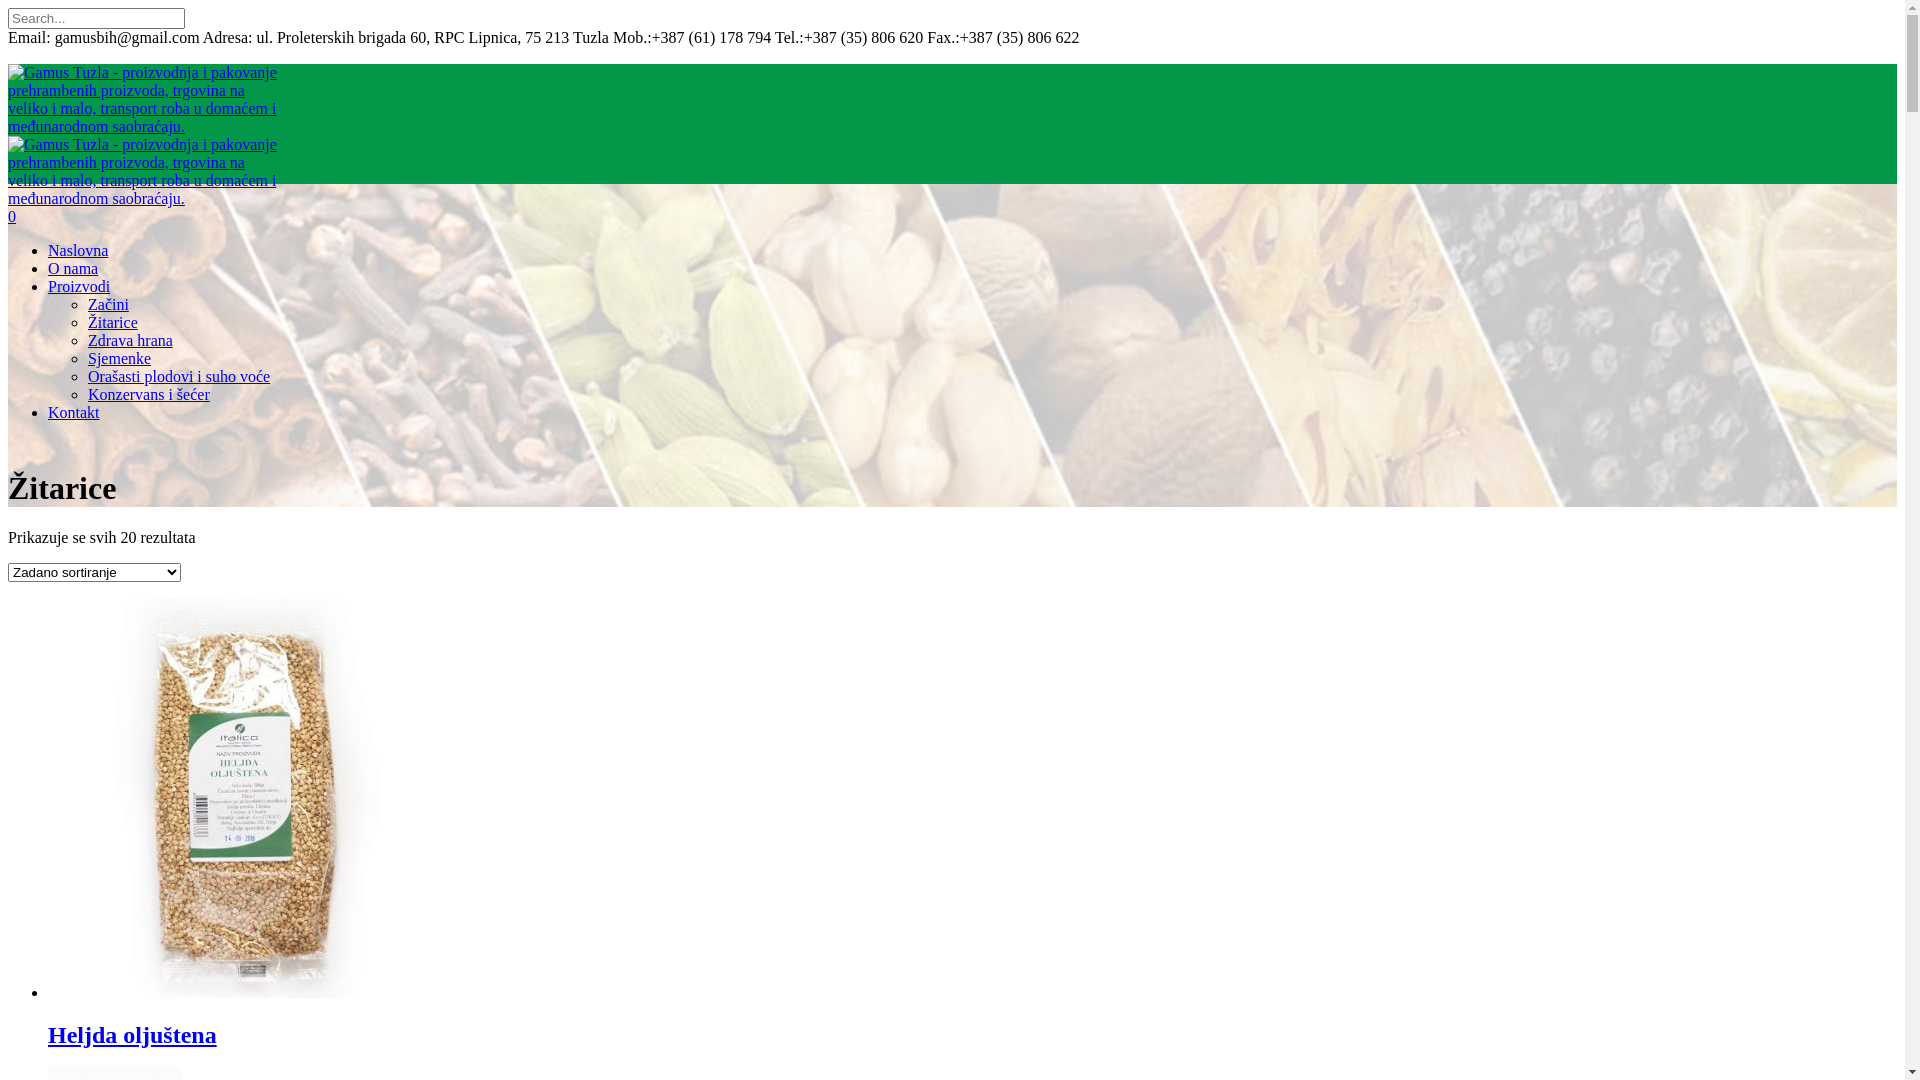 Image resolution: width=1920 pixels, height=1080 pixels. What do you see at coordinates (78, 250) in the screenshot?
I see `Naslovna` at bounding box center [78, 250].